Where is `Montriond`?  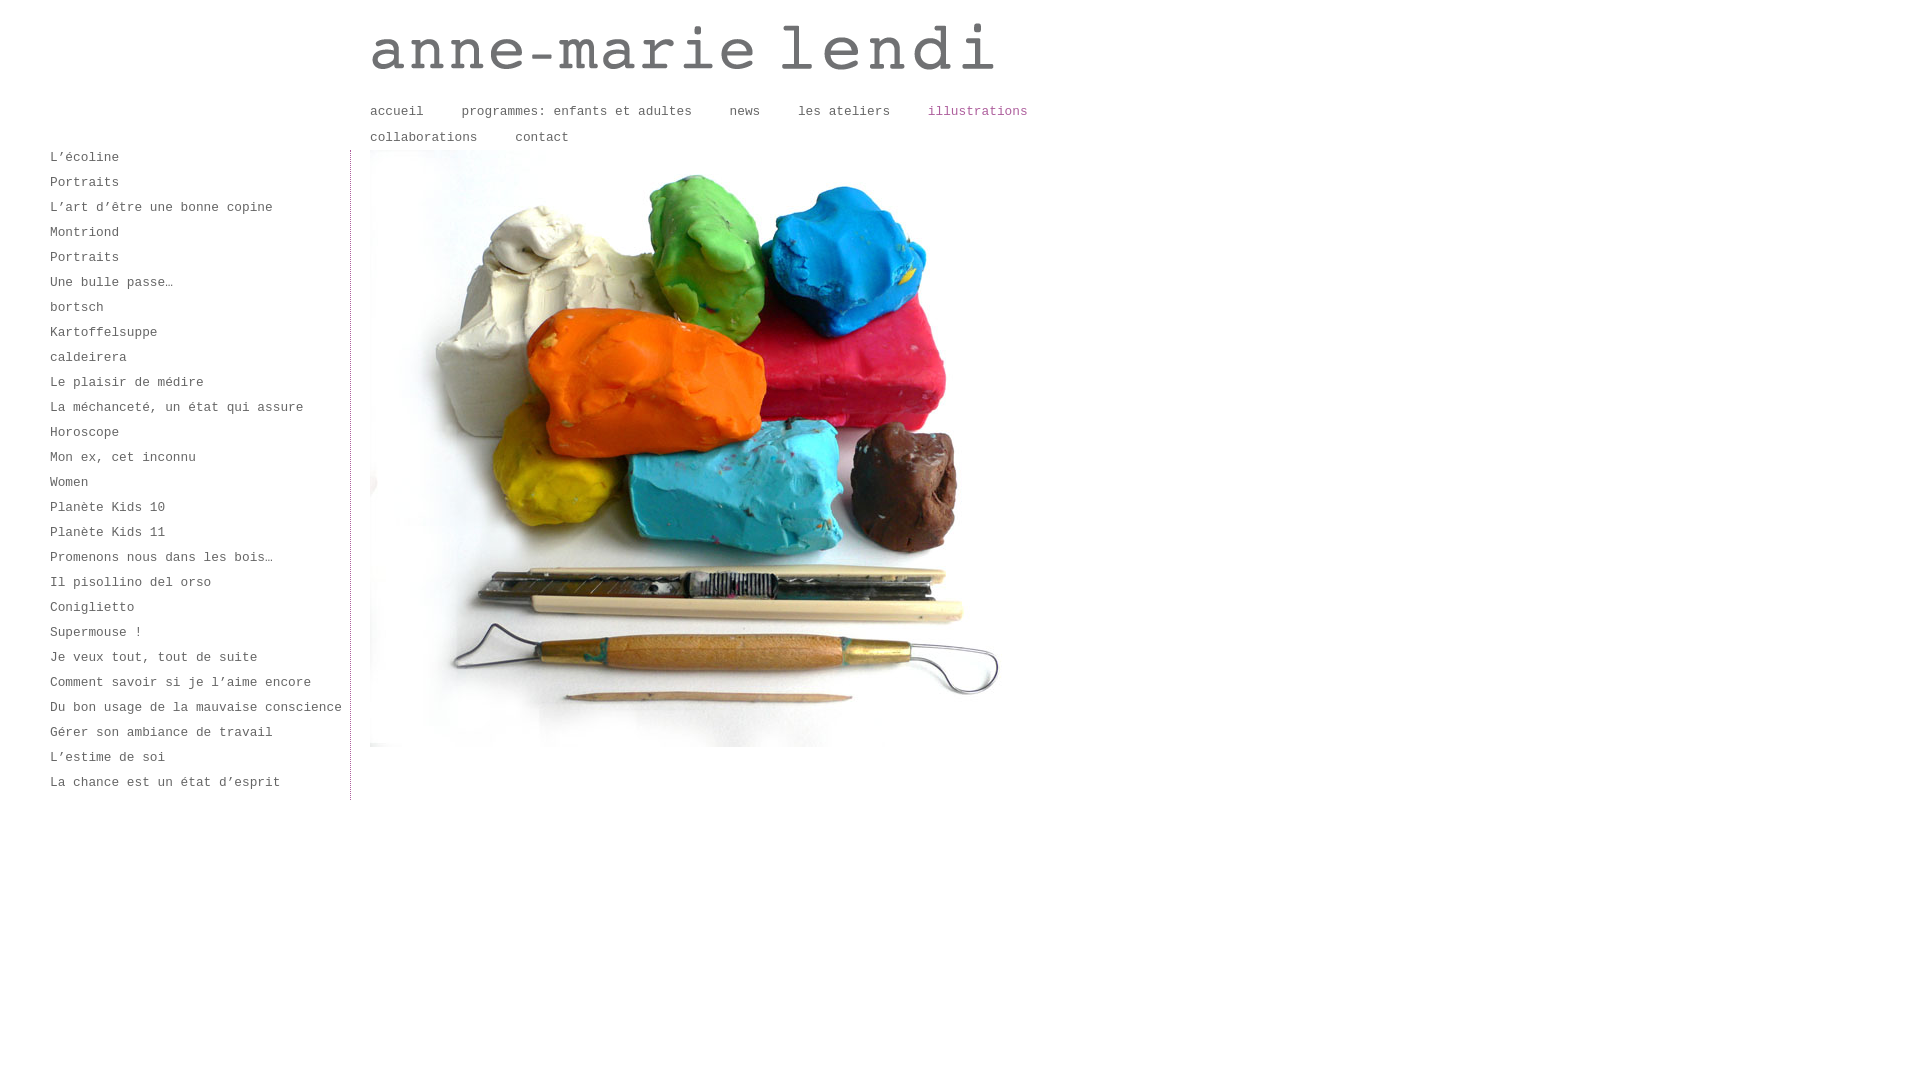
Montriond is located at coordinates (84, 232).